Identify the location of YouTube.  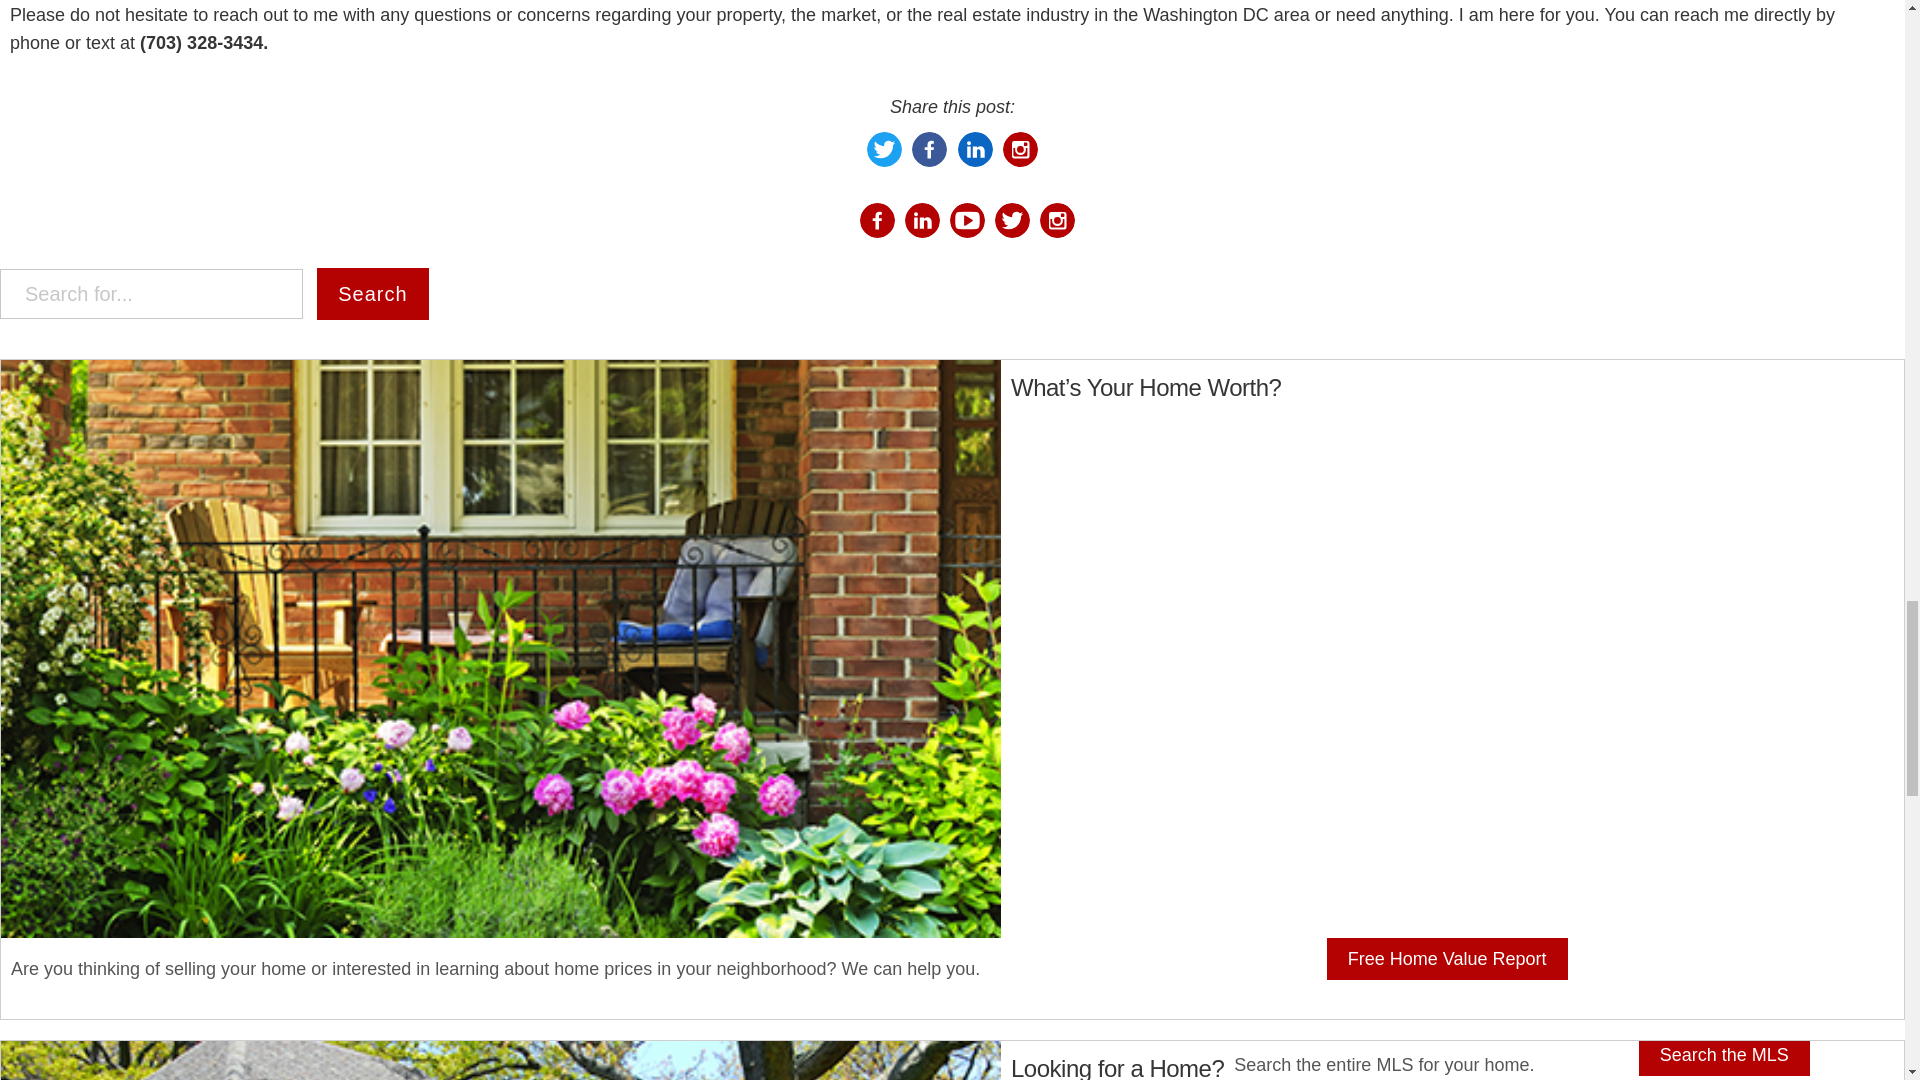
(967, 220).